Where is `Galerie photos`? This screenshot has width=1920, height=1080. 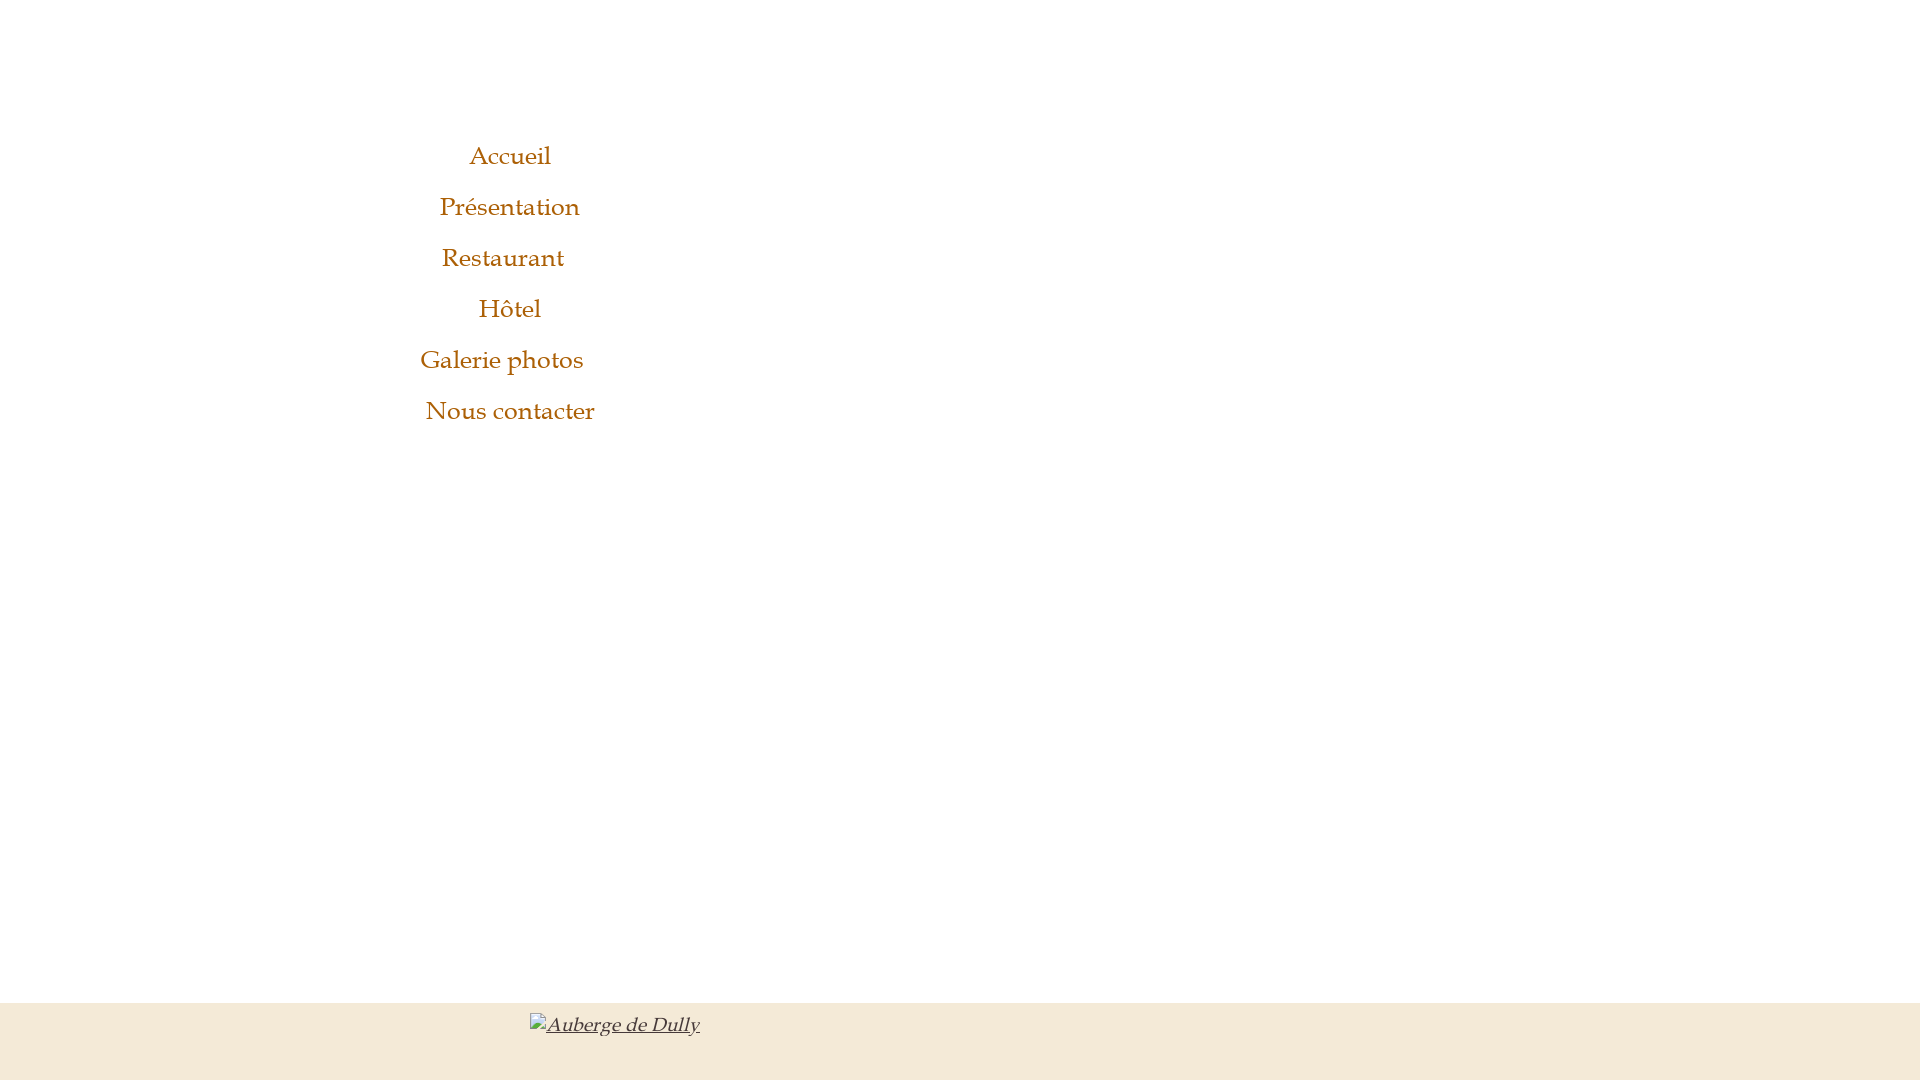 Galerie photos is located at coordinates (510, 359).